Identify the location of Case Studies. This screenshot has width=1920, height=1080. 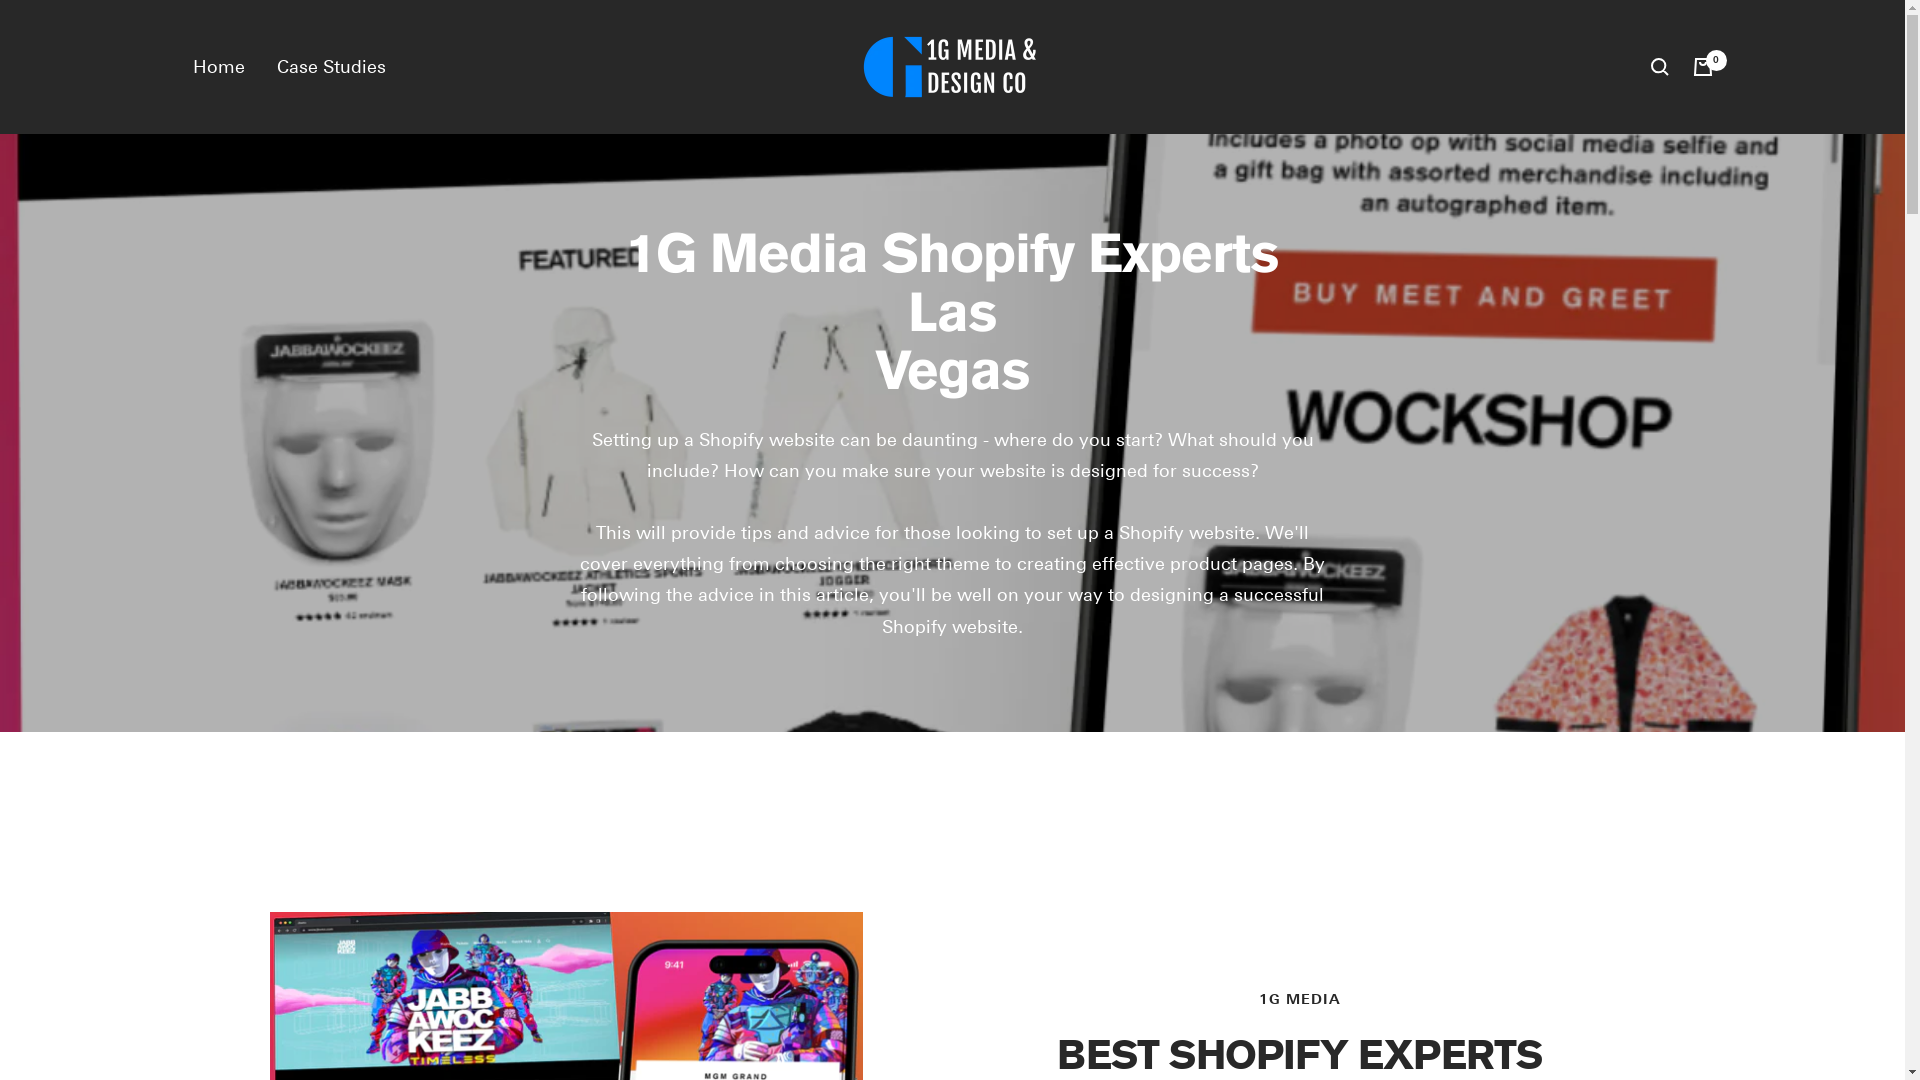
(330, 66).